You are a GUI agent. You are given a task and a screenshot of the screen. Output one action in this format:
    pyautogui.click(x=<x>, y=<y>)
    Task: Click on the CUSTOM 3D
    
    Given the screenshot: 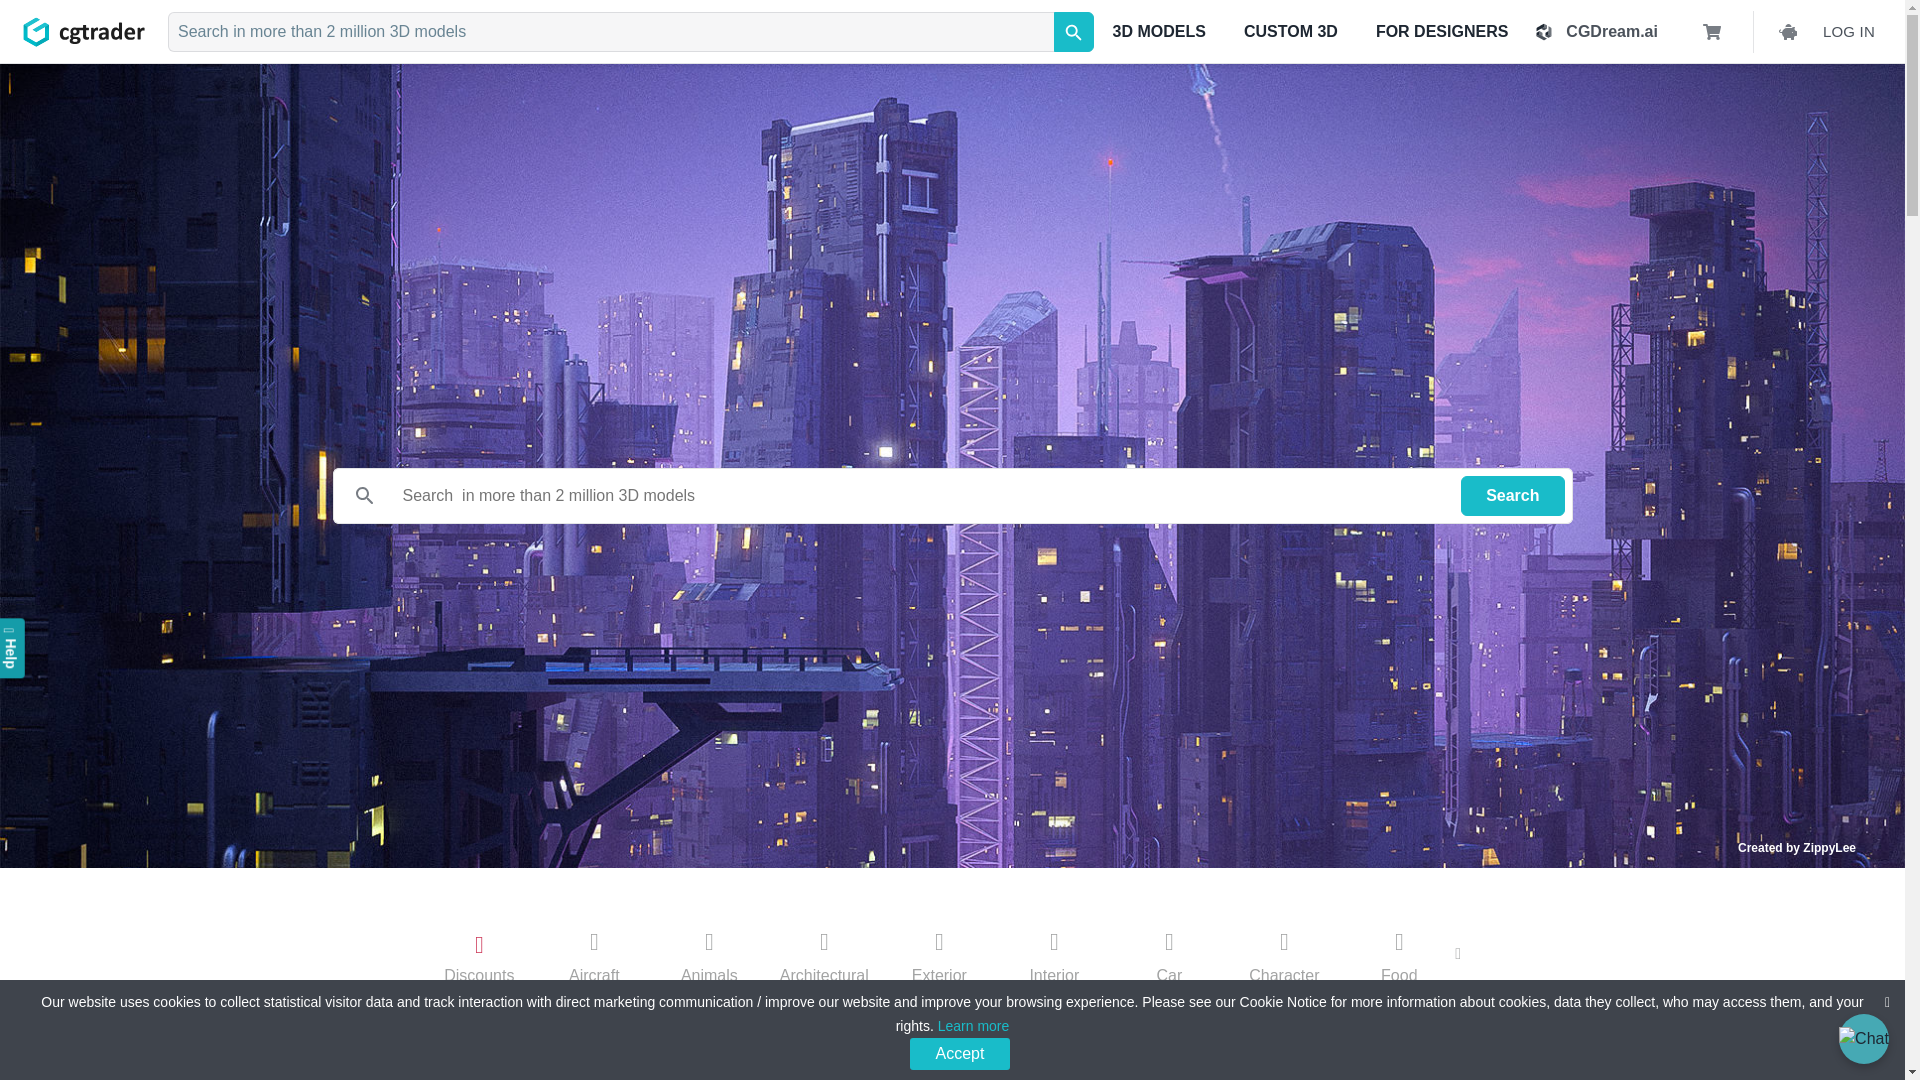 What is the action you would take?
    pyautogui.click(x=1290, y=31)
    